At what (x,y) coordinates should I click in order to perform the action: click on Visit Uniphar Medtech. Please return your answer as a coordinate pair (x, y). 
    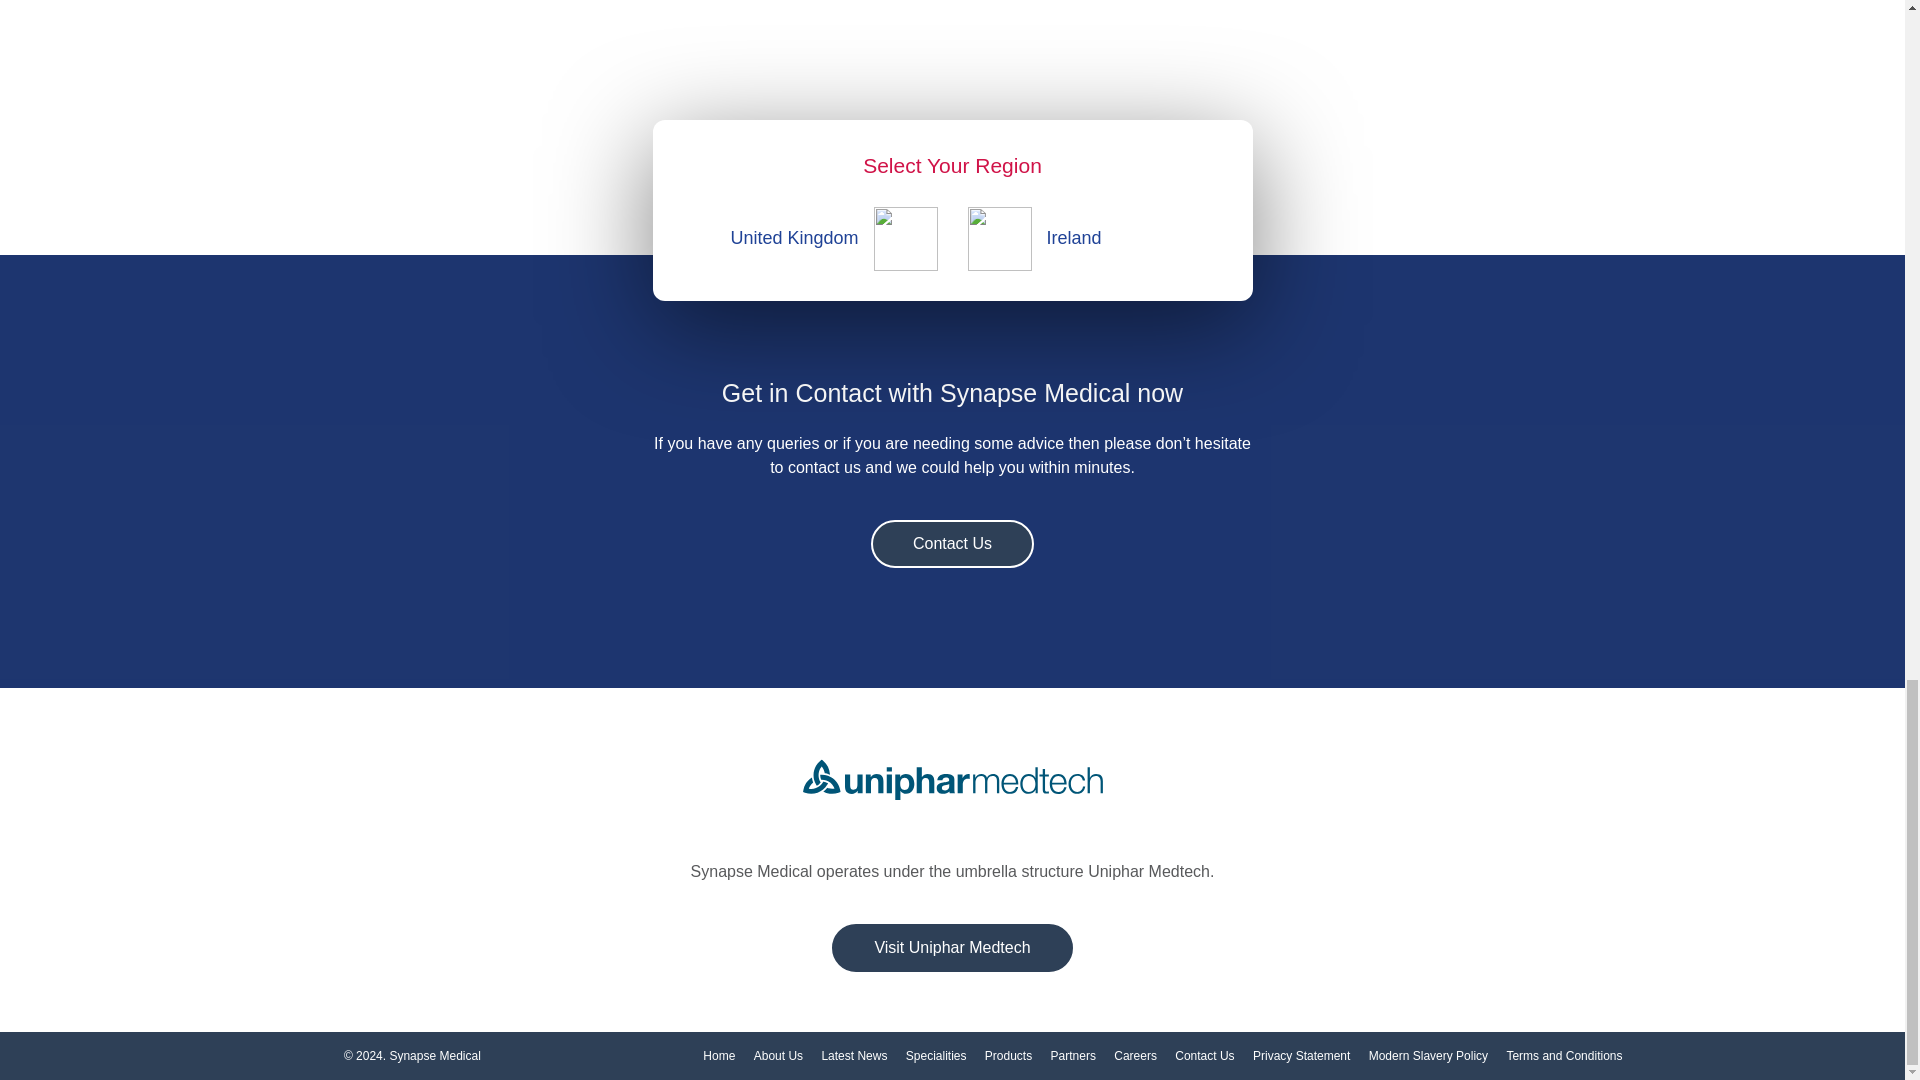
    Looking at the image, I should click on (951, 948).